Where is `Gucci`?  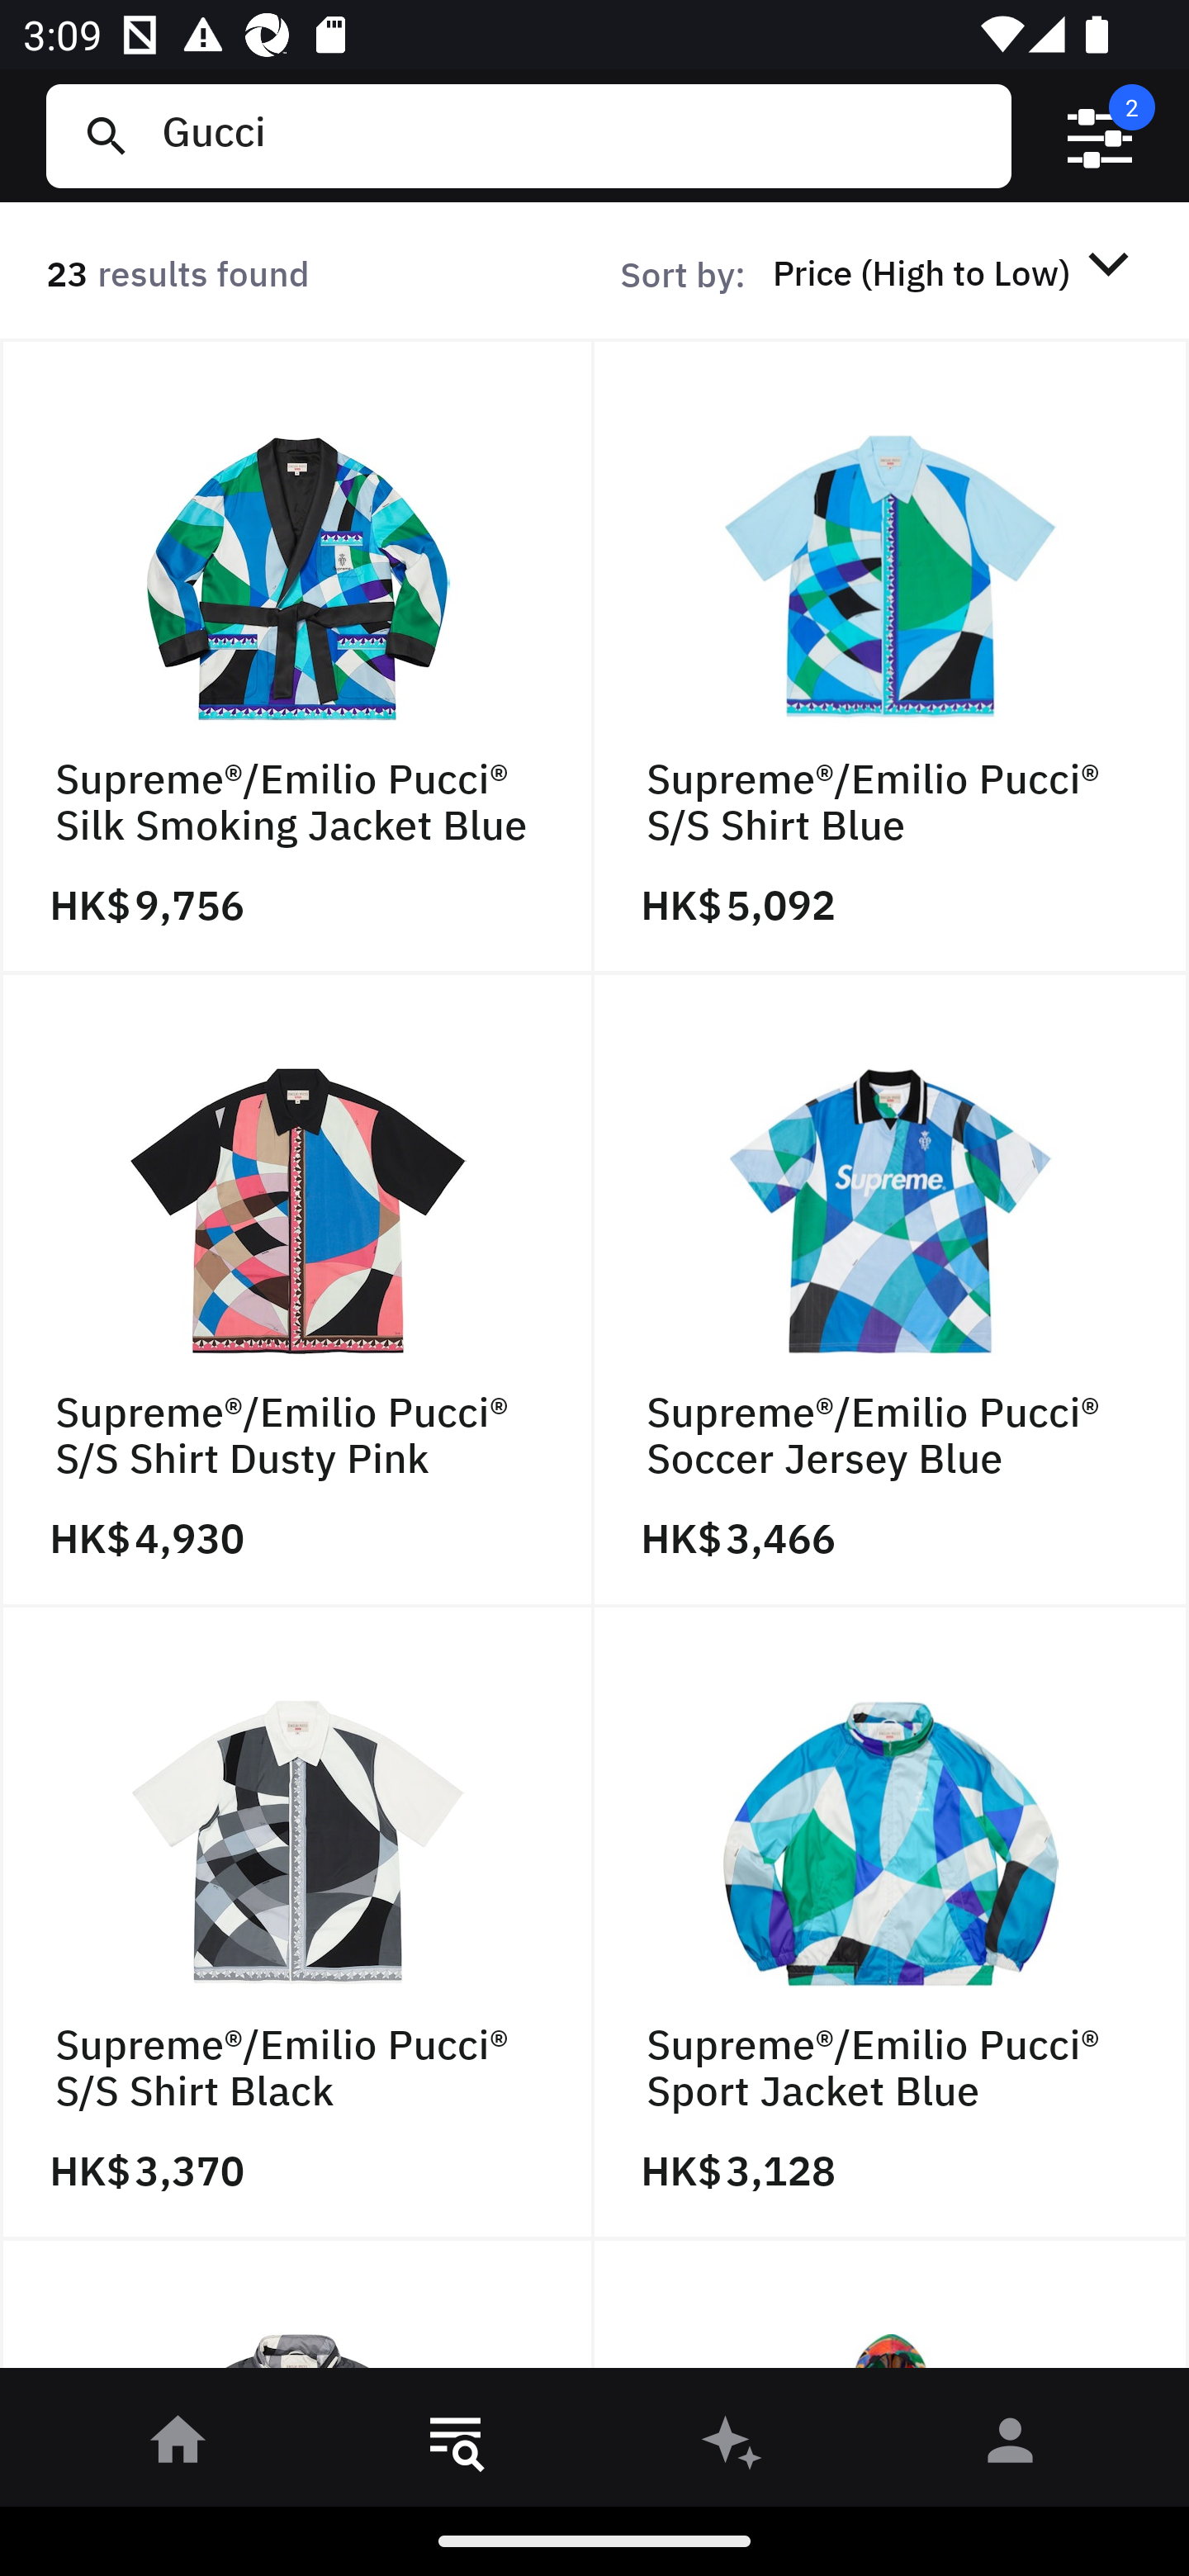
Gucci is located at coordinates (574, 135).